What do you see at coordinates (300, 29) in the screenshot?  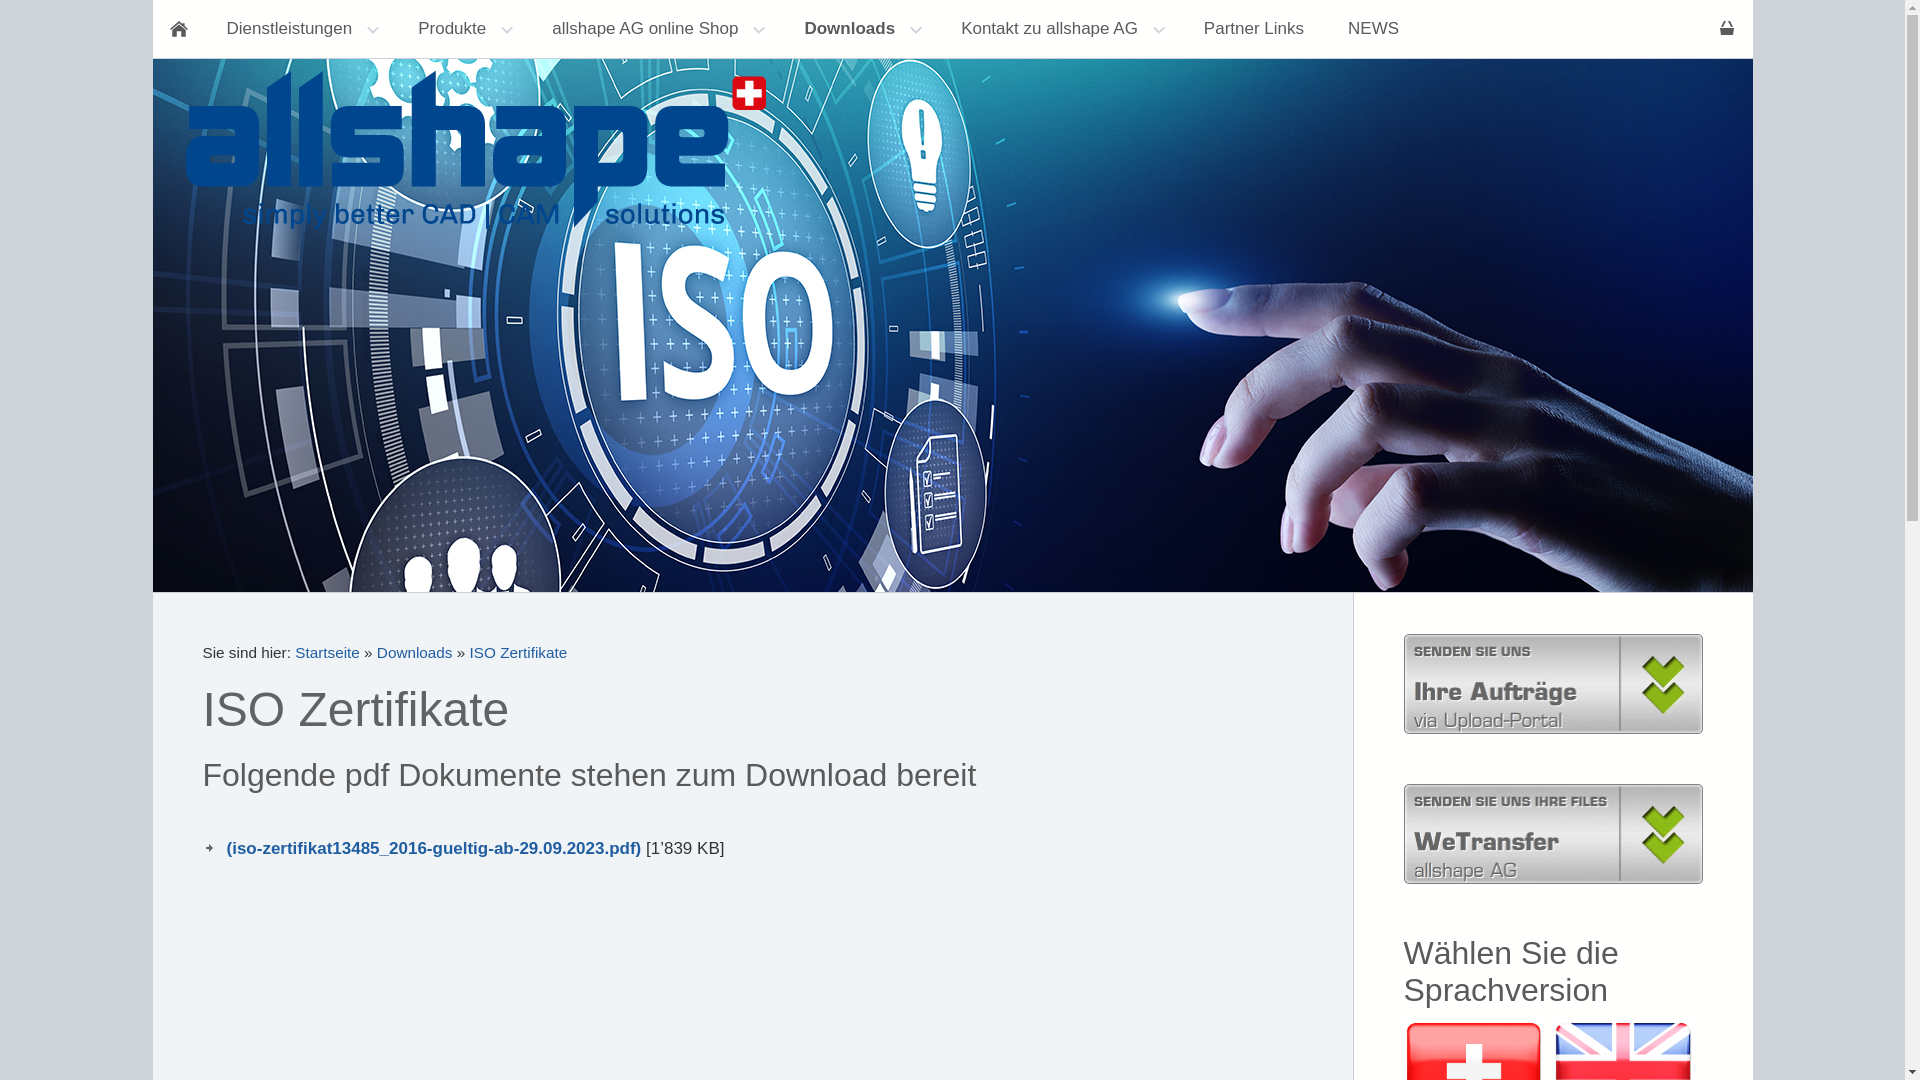 I see `Dienstleistungen` at bounding box center [300, 29].